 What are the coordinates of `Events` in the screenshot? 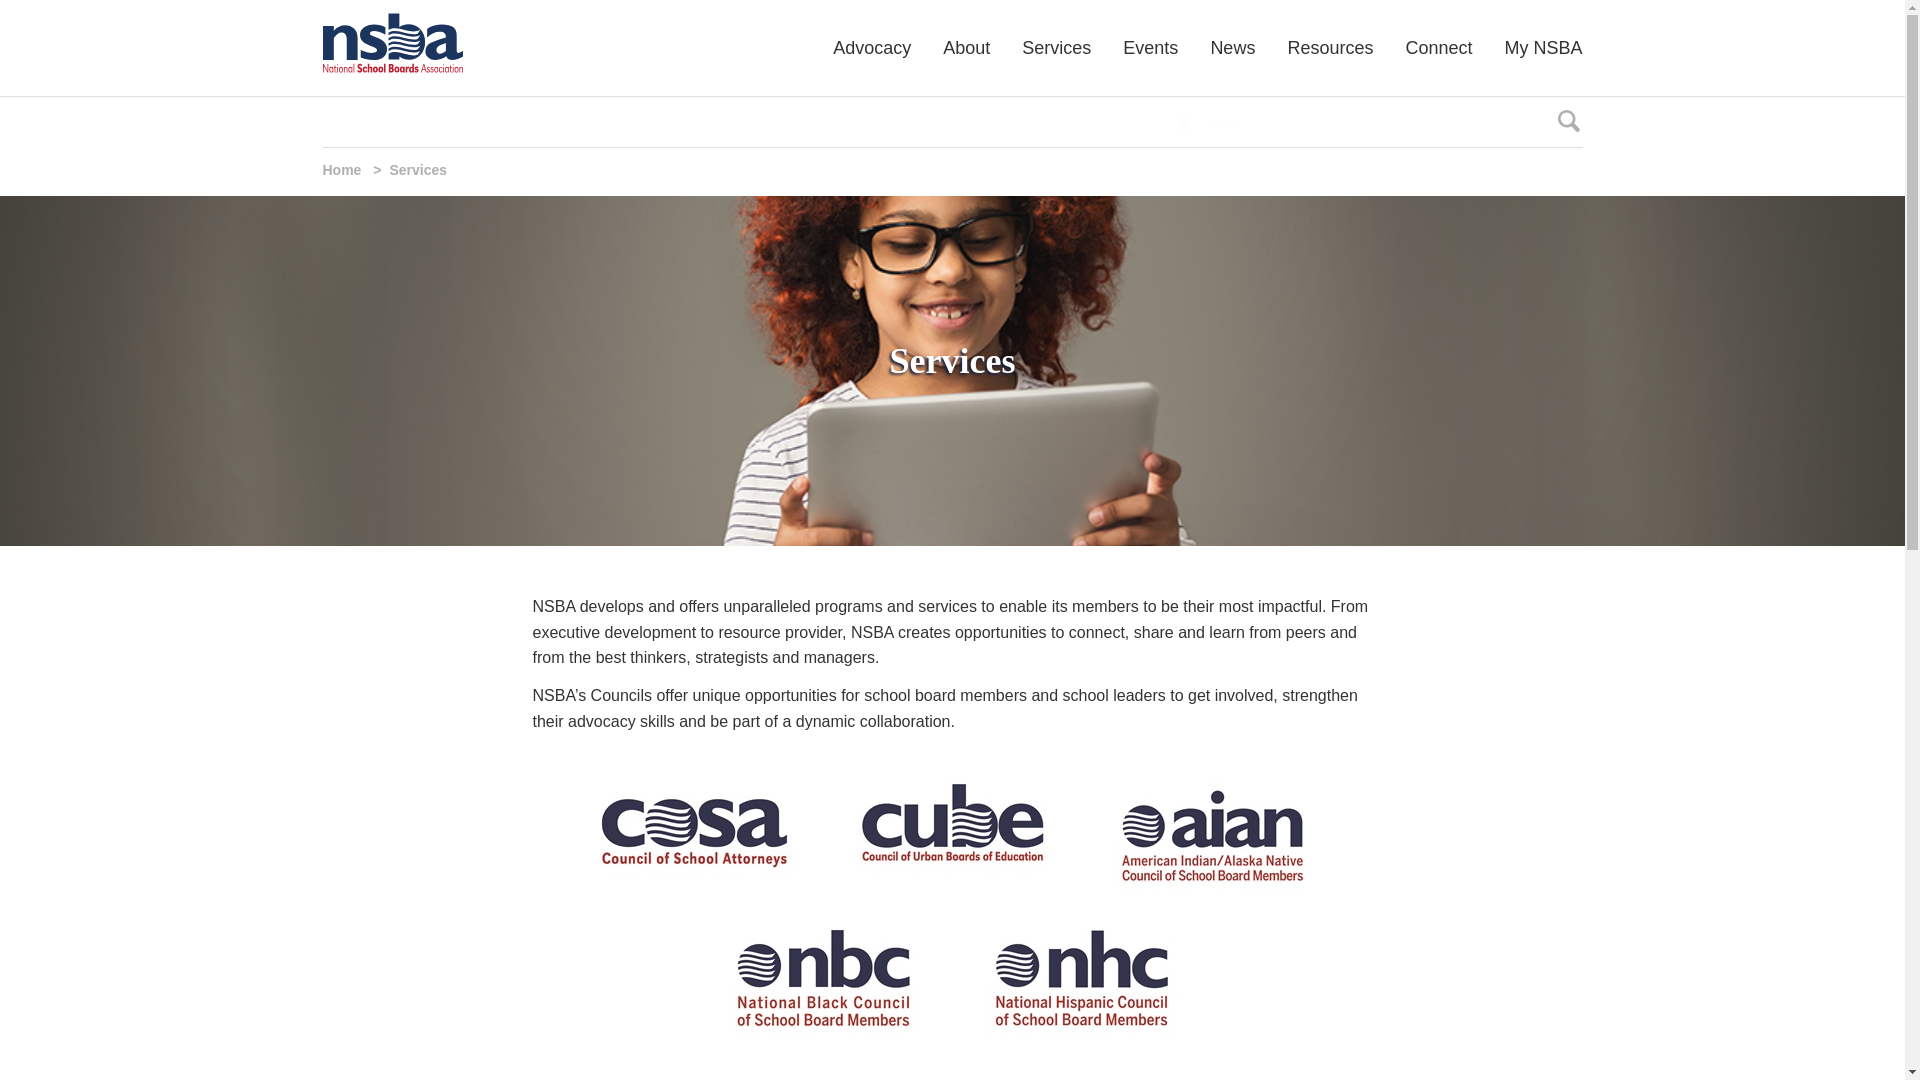 It's located at (1150, 48).